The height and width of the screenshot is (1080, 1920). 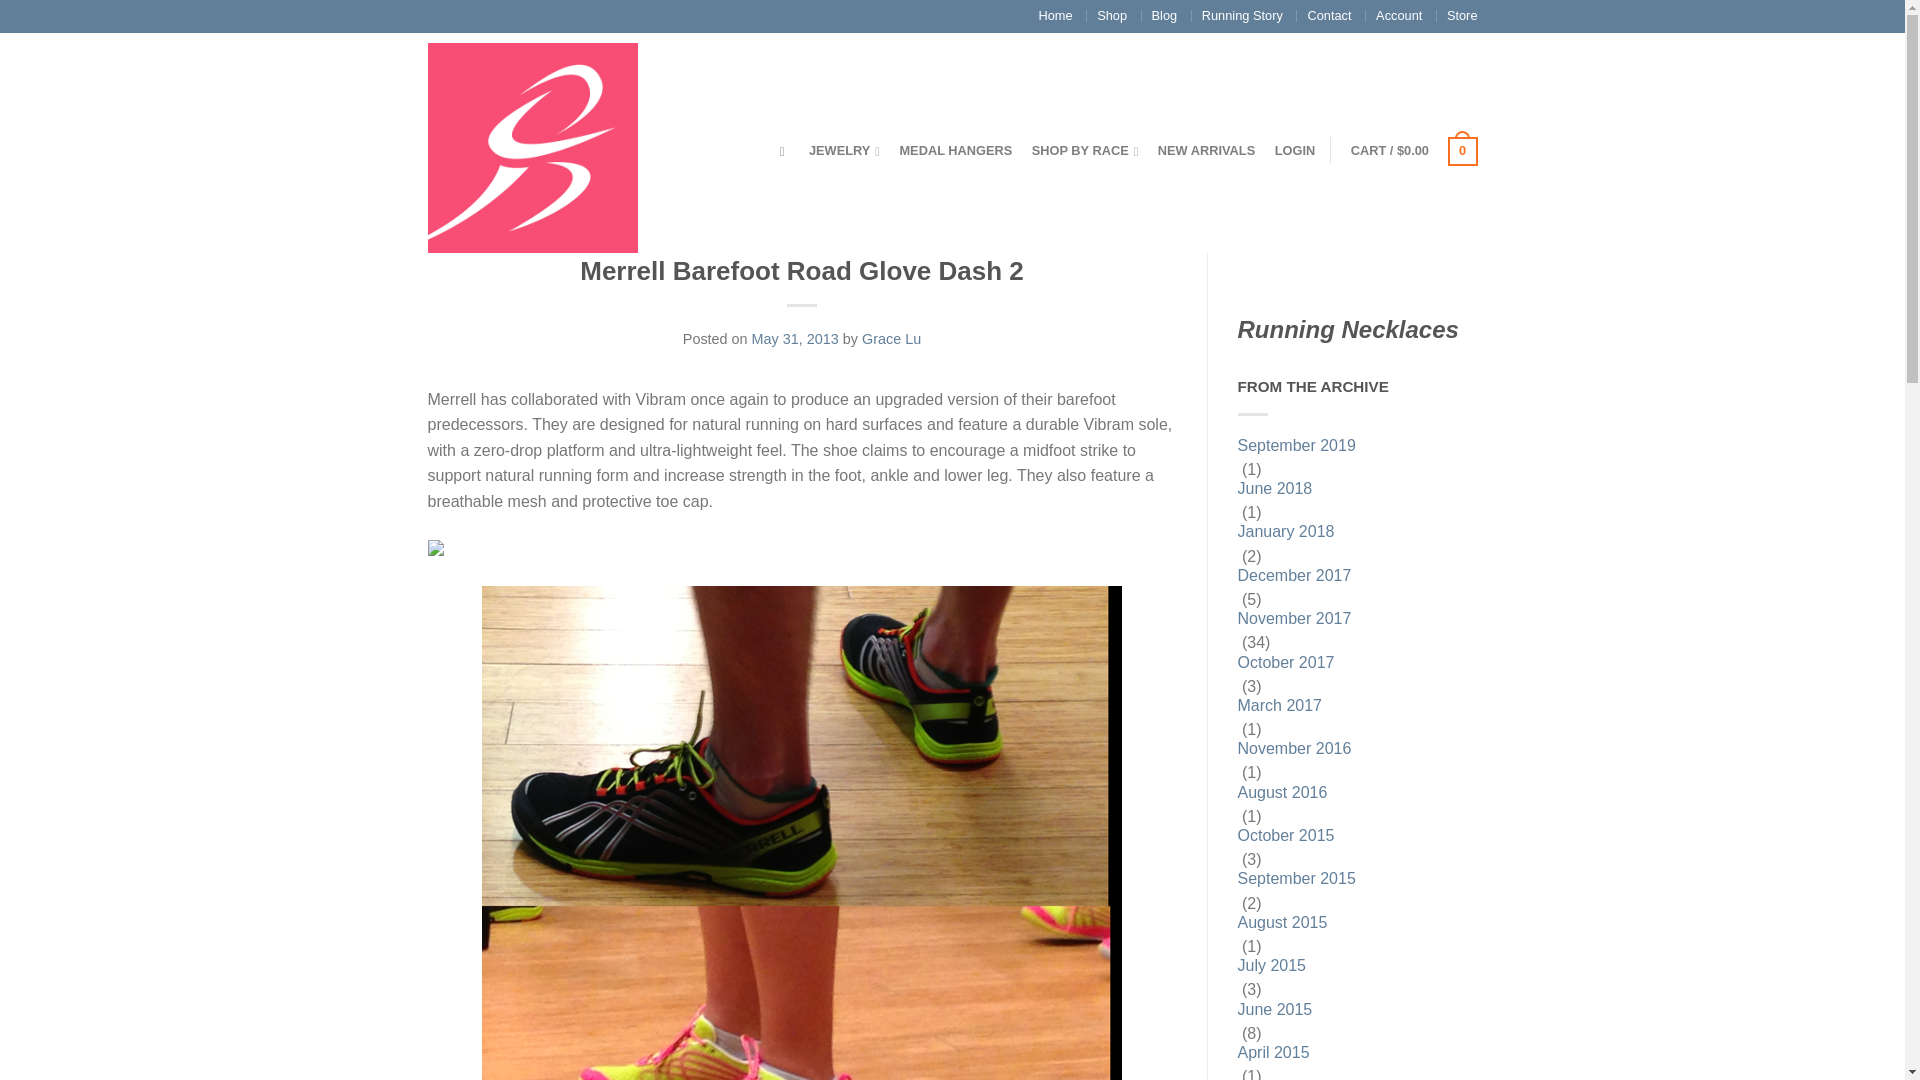 What do you see at coordinates (1242, 14) in the screenshot?
I see `Running Story` at bounding box center [1242, 14].